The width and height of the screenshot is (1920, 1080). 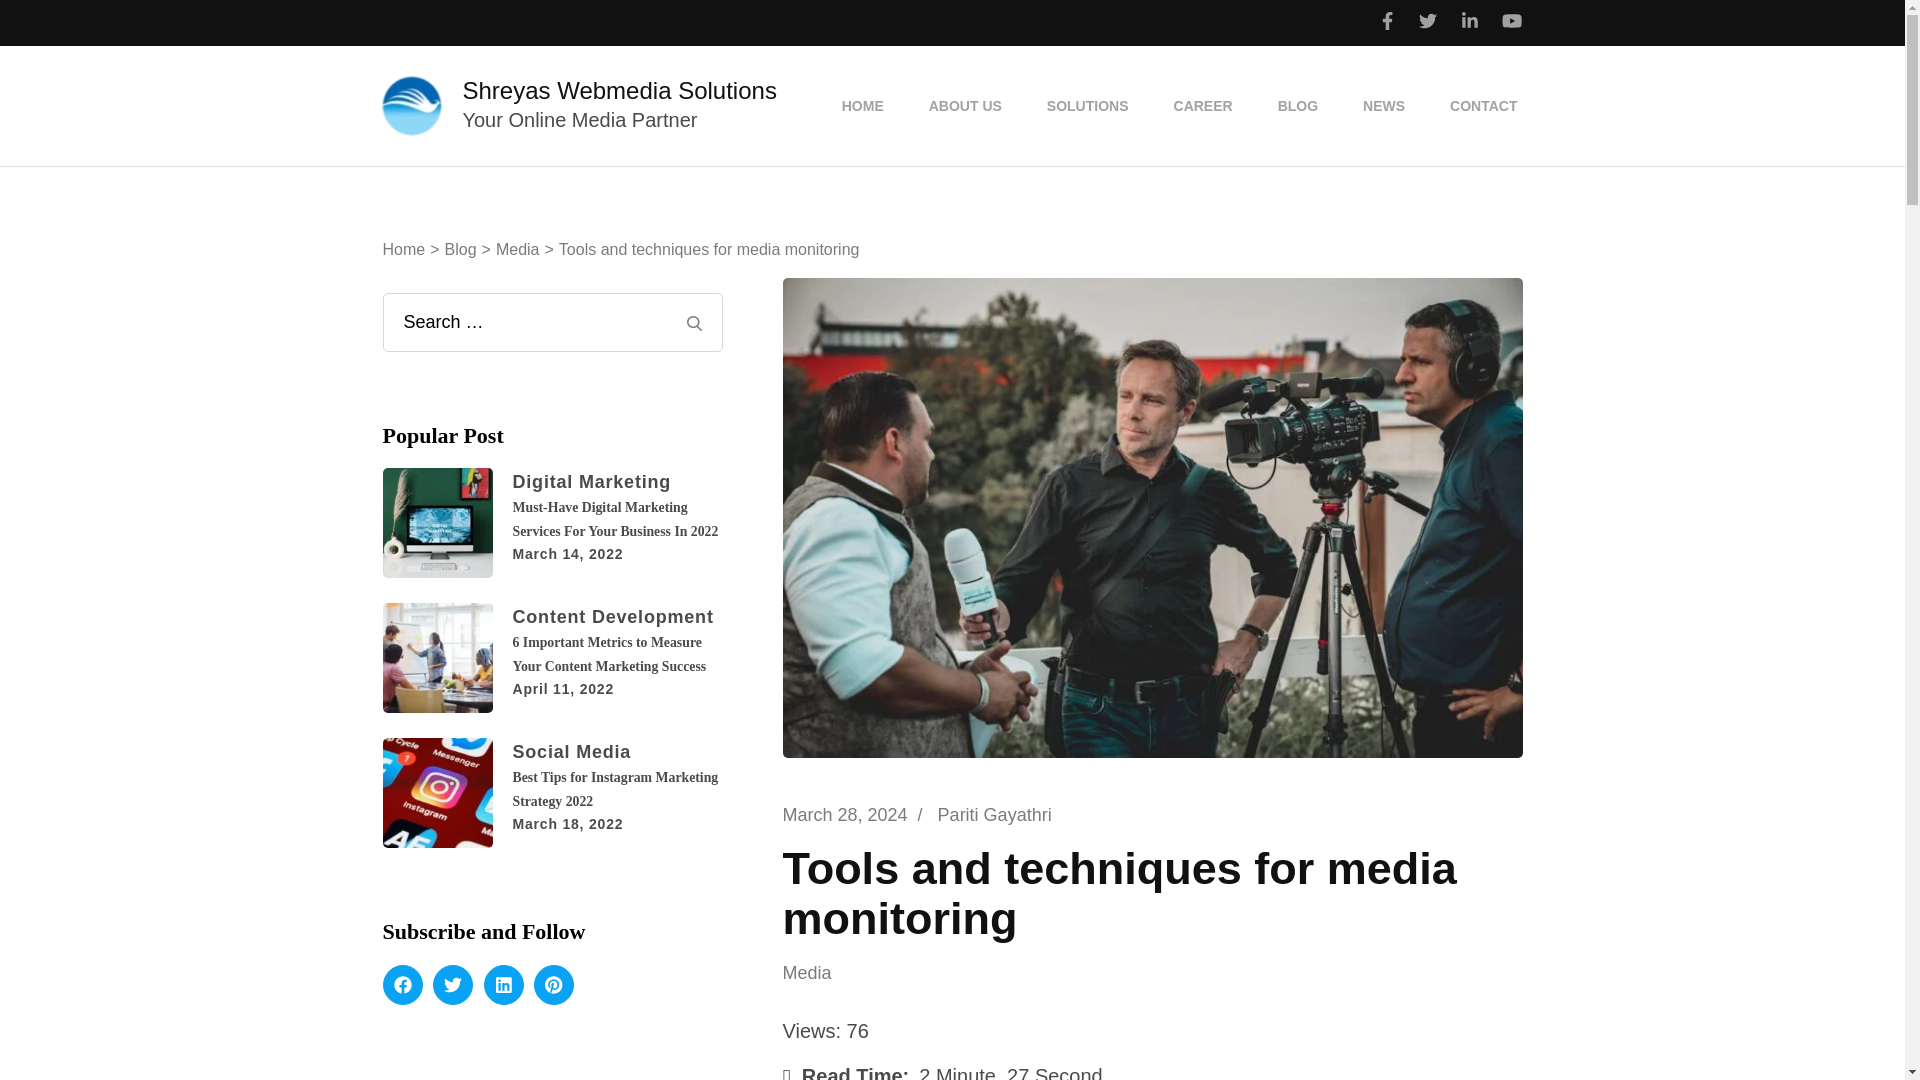 What do you see at coordinates (452, 985) in the screenshot?
I see `twitter` at bounding box center [452, 985].